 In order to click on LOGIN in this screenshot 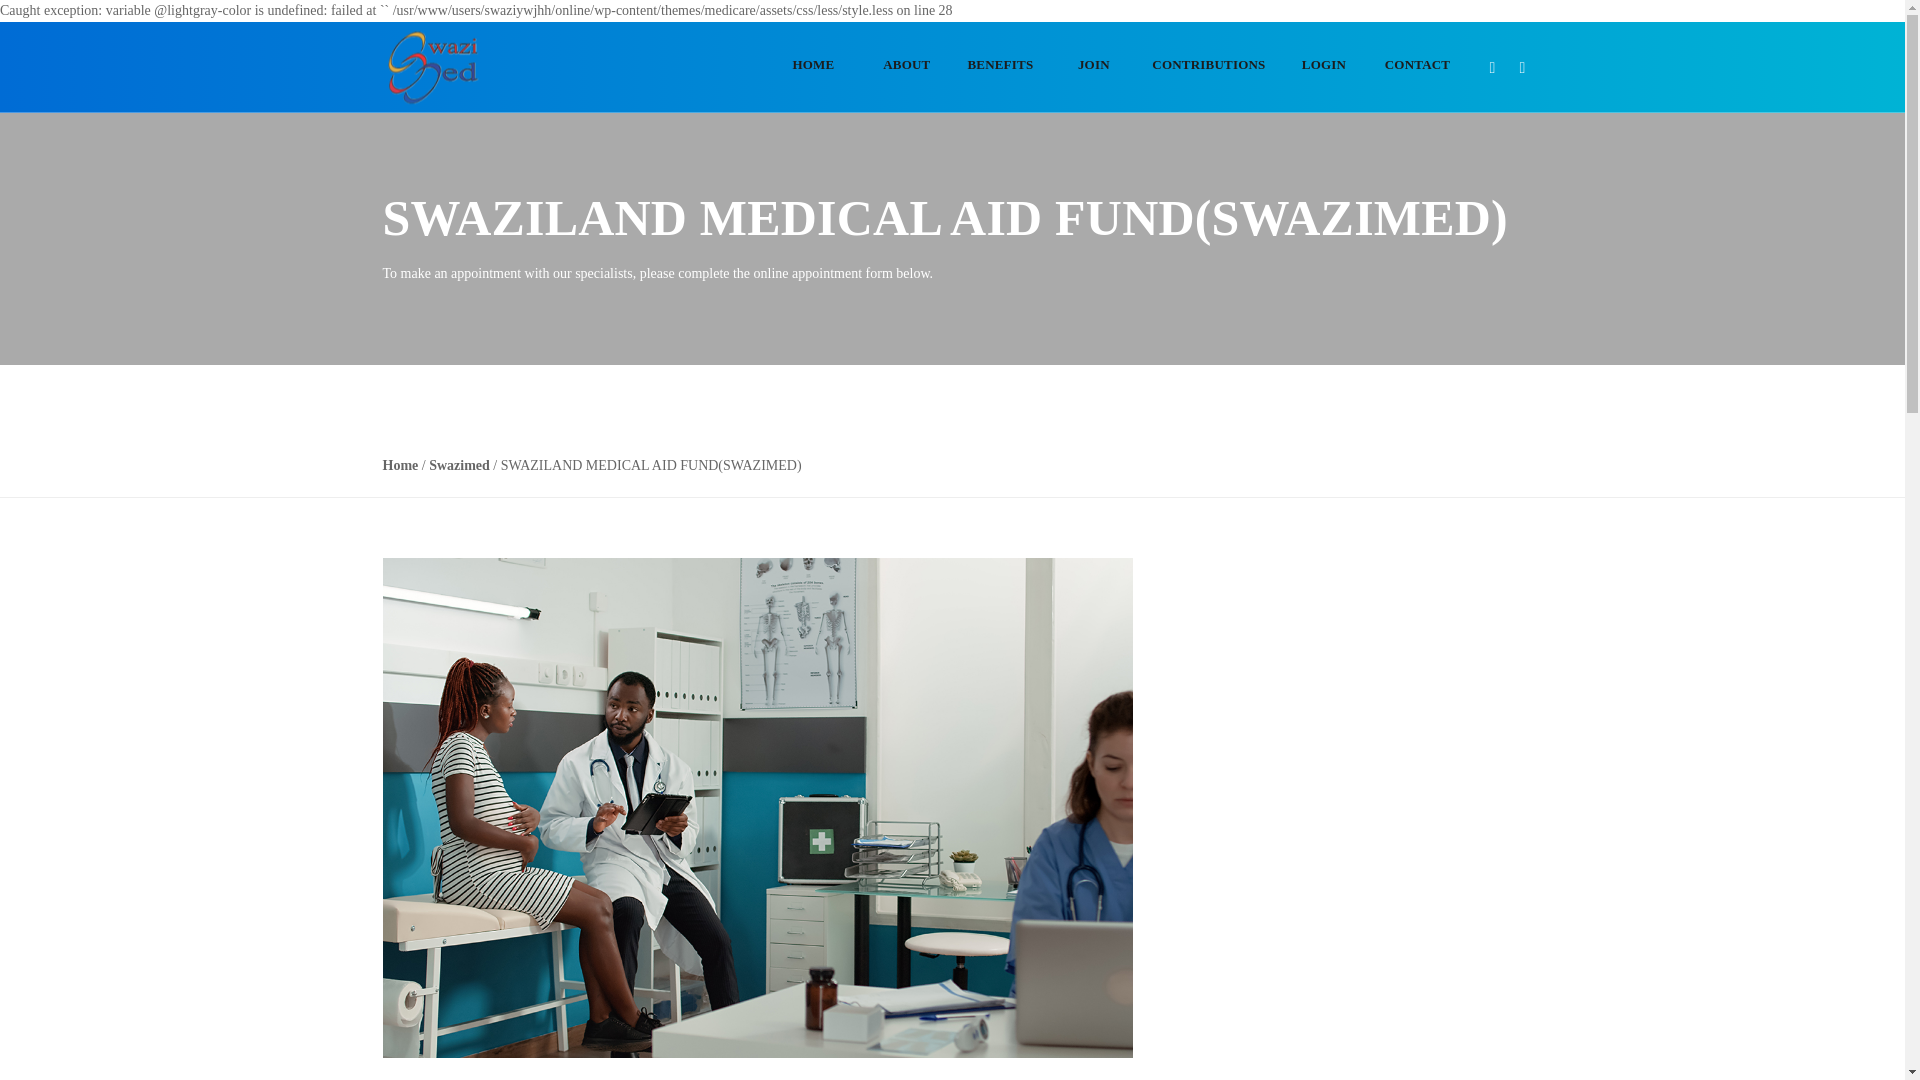, I will do `click(1323, 66)`.